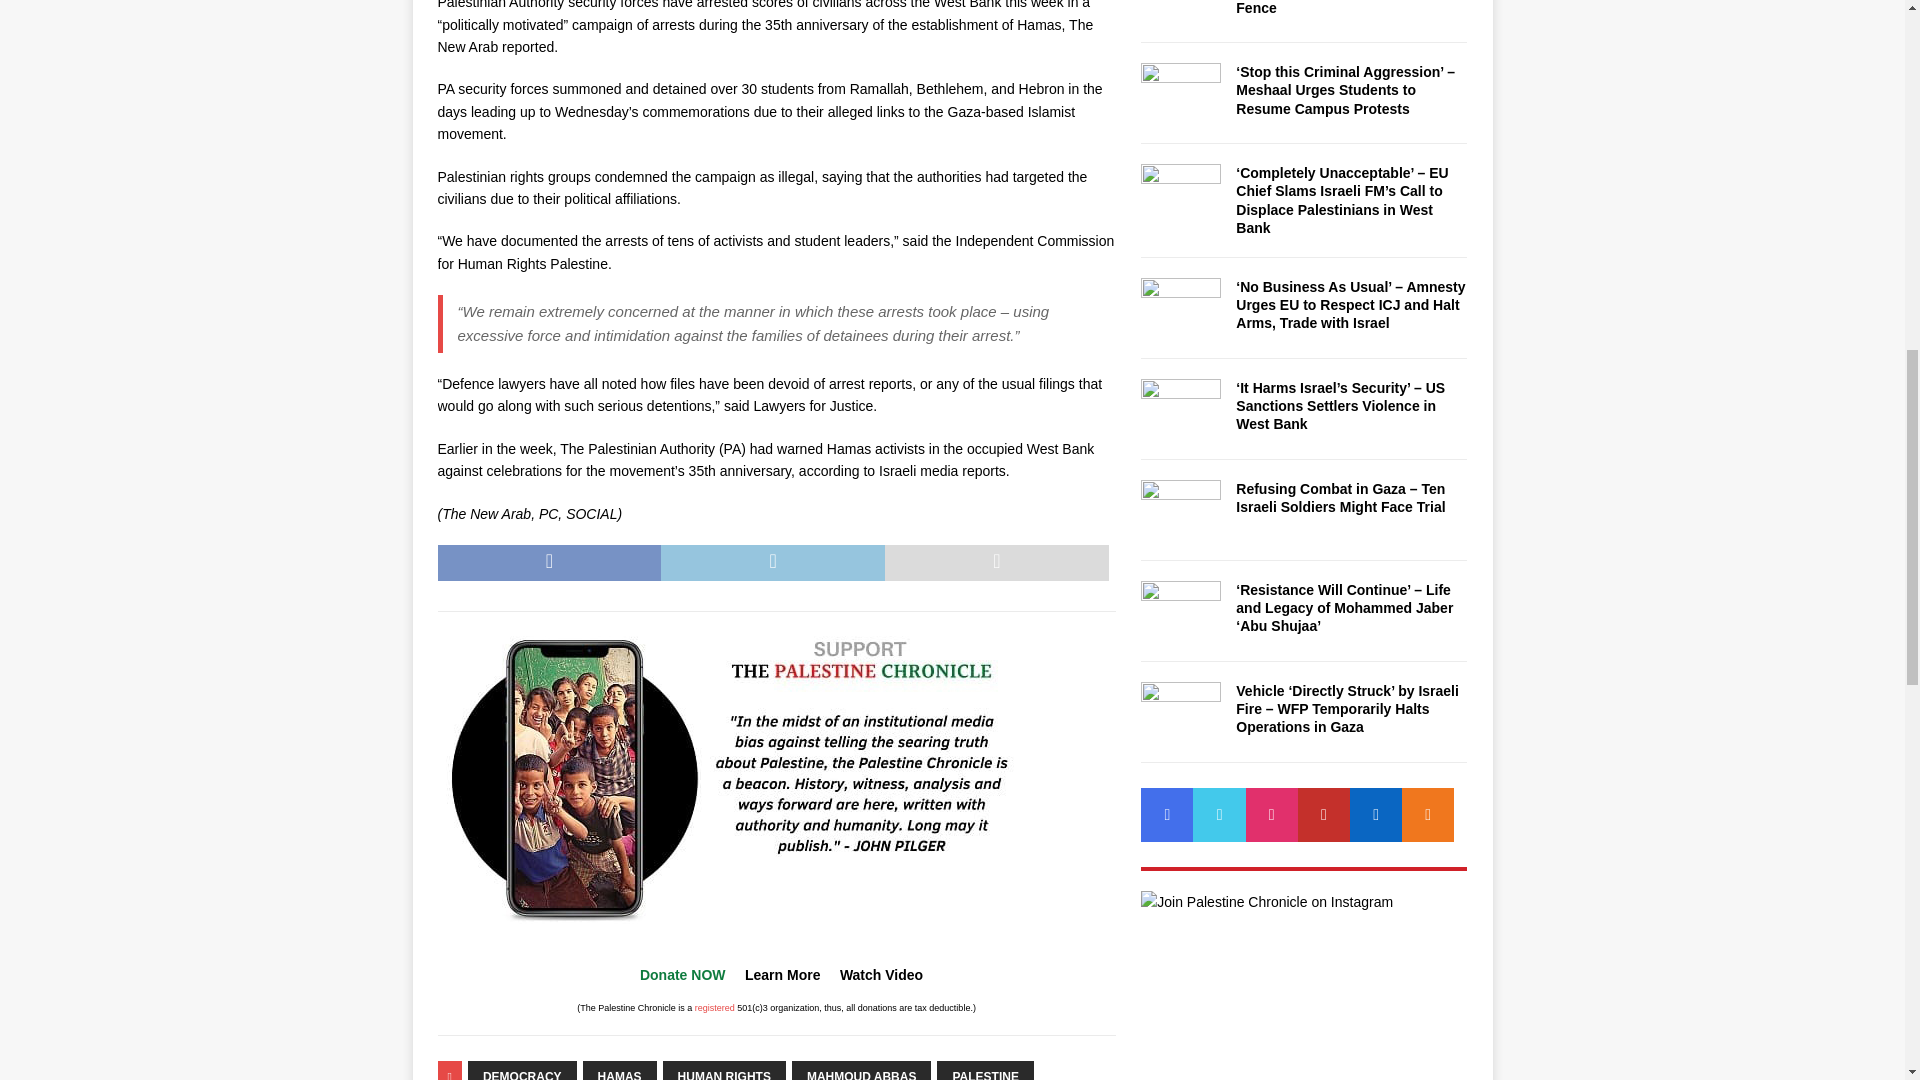 The width and height of the screenshot is (1920, 1080). Describe the element at coordinates (620, 1070) in the screenshot. I see `HAMAS` at that location.